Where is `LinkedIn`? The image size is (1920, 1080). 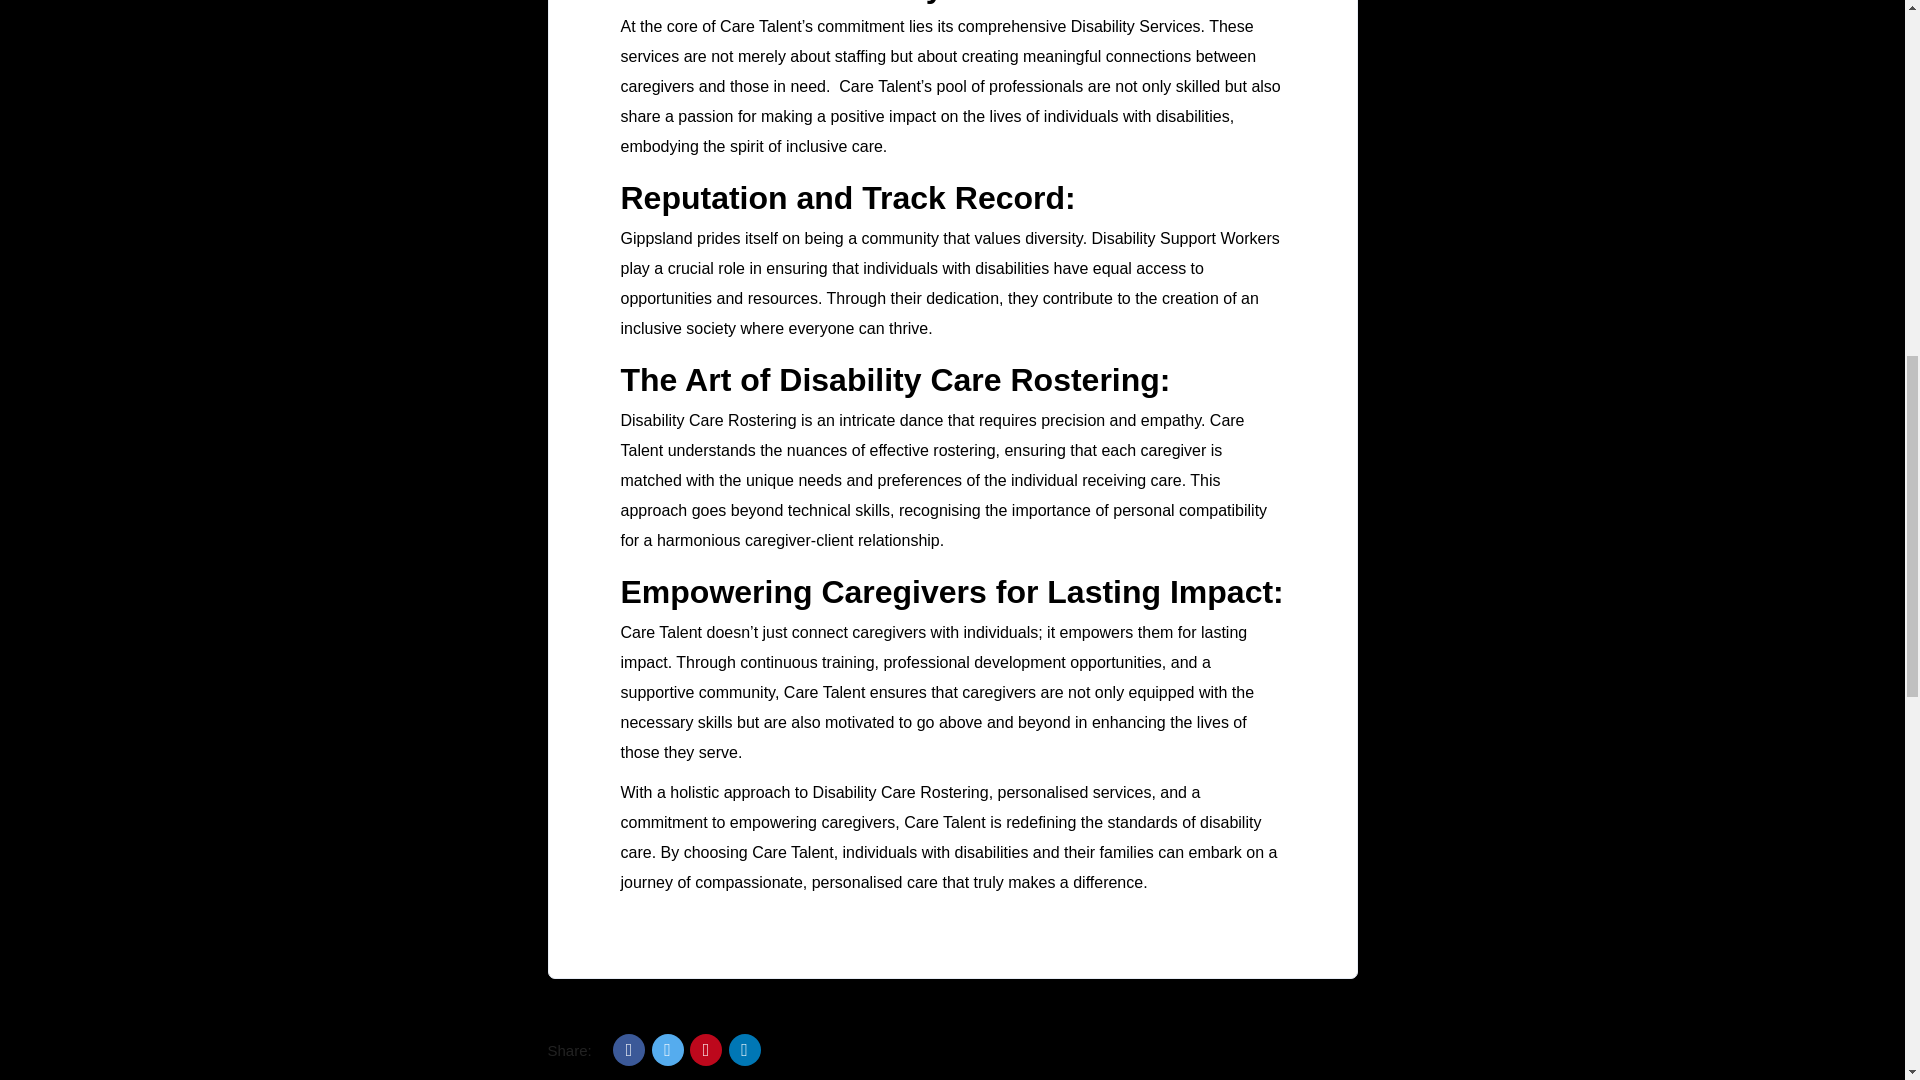
LinkedIn is located at coordinates (744, 1049).